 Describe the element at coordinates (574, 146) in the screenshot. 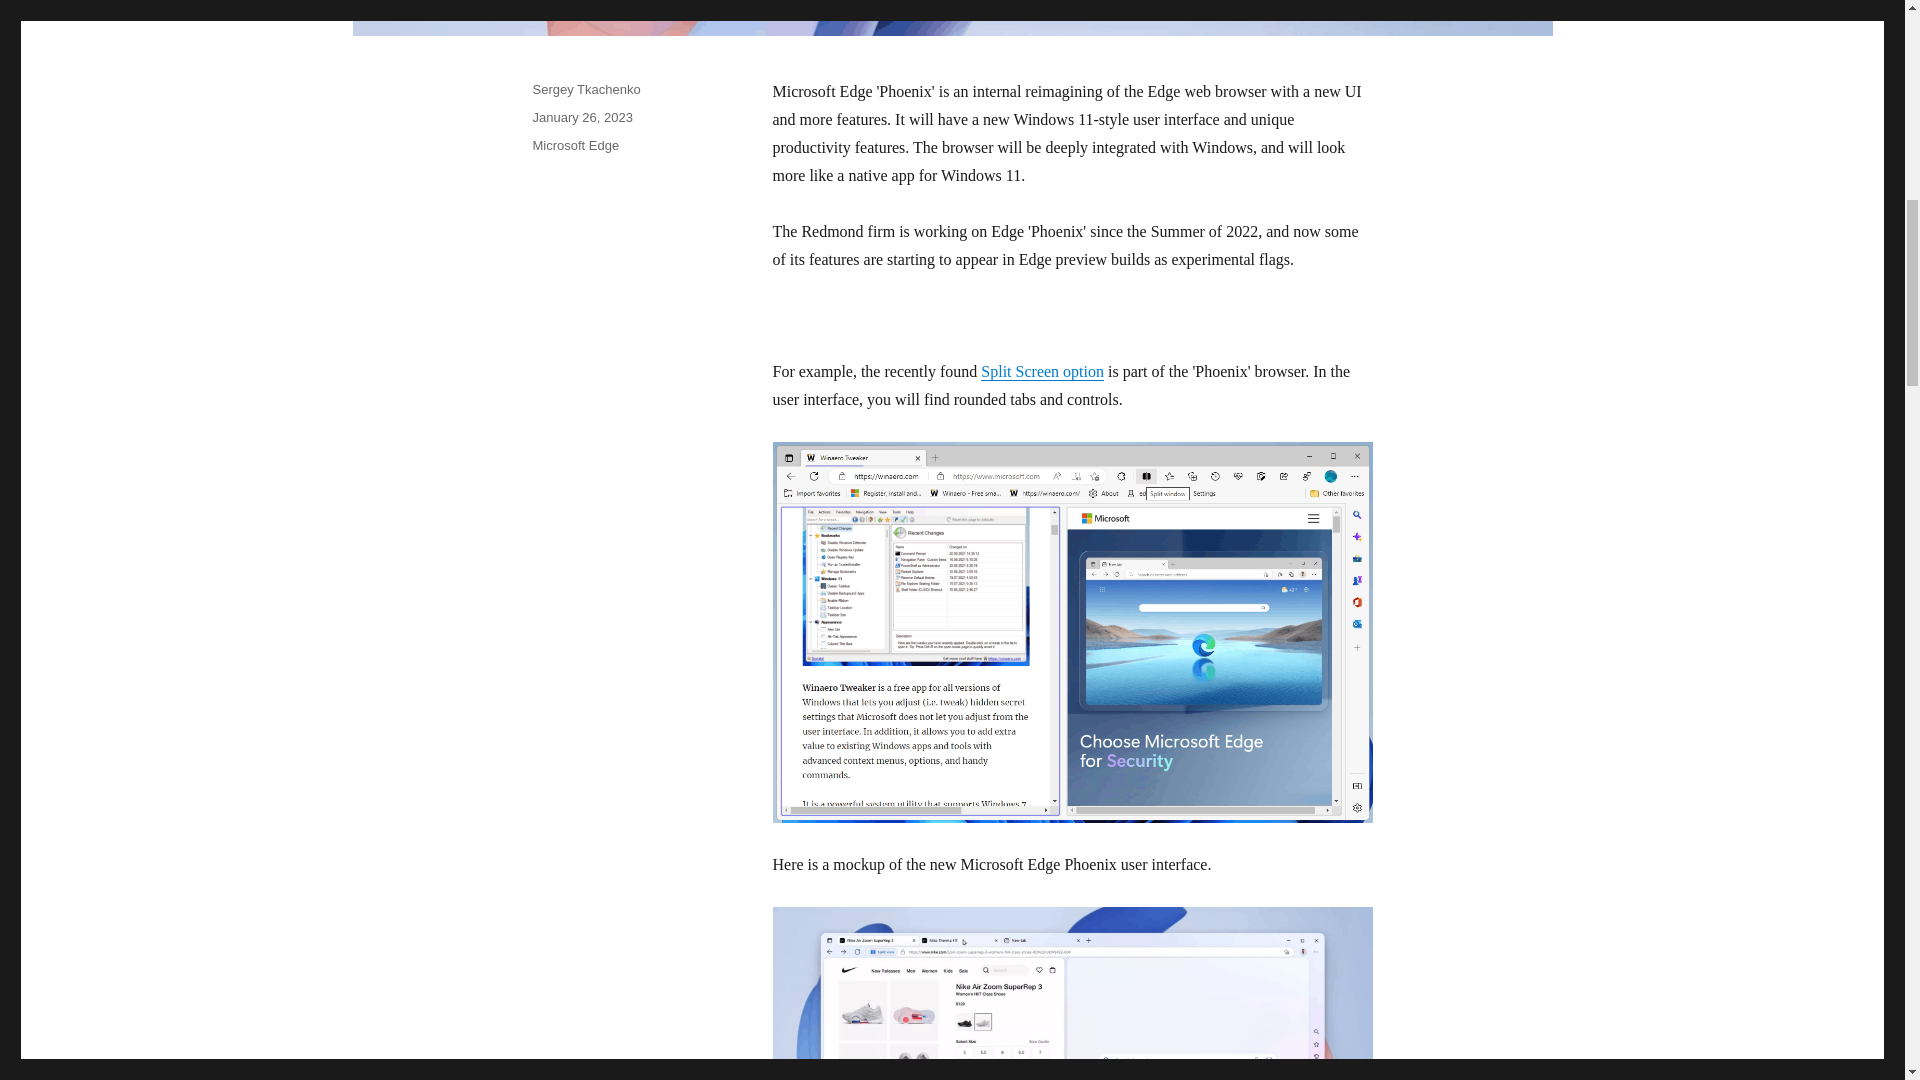

I see `Microsoft Edge` at that location.